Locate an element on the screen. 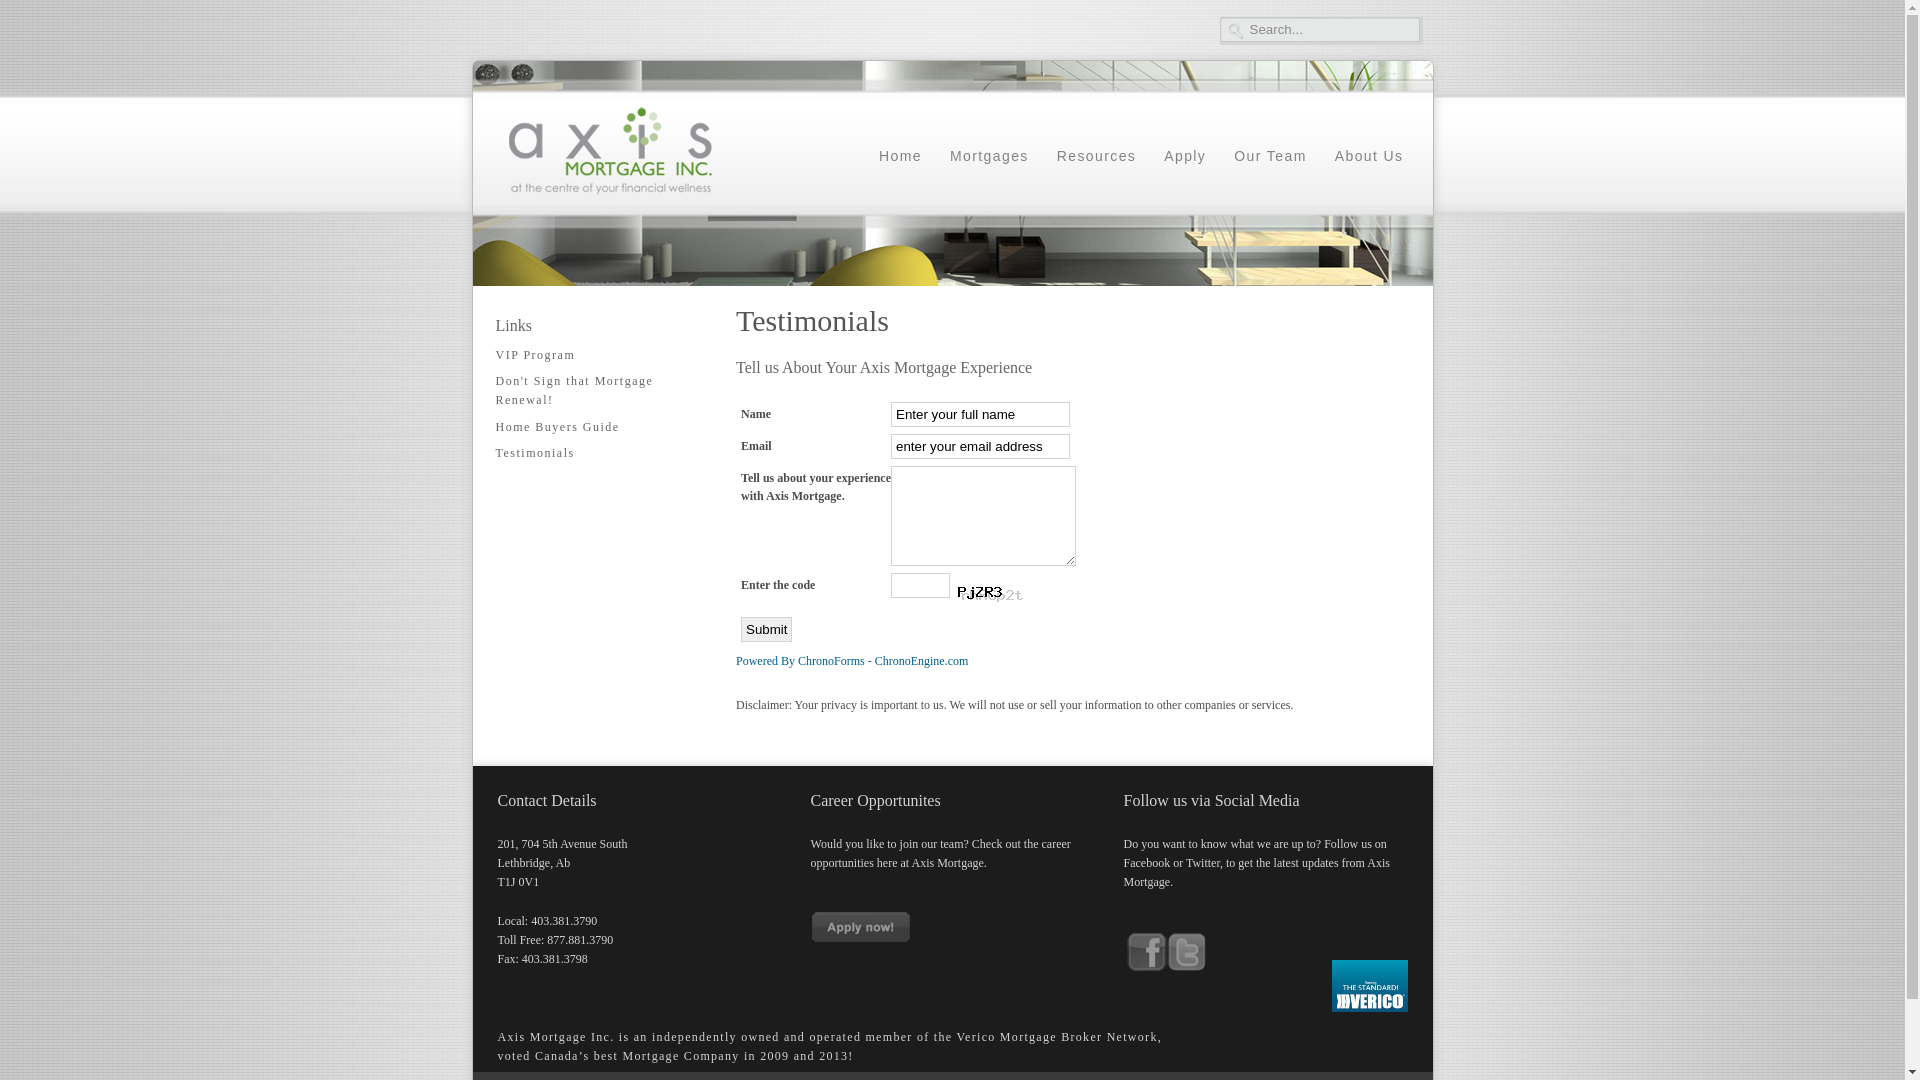  About Us is located at coordinates (1370, 166).